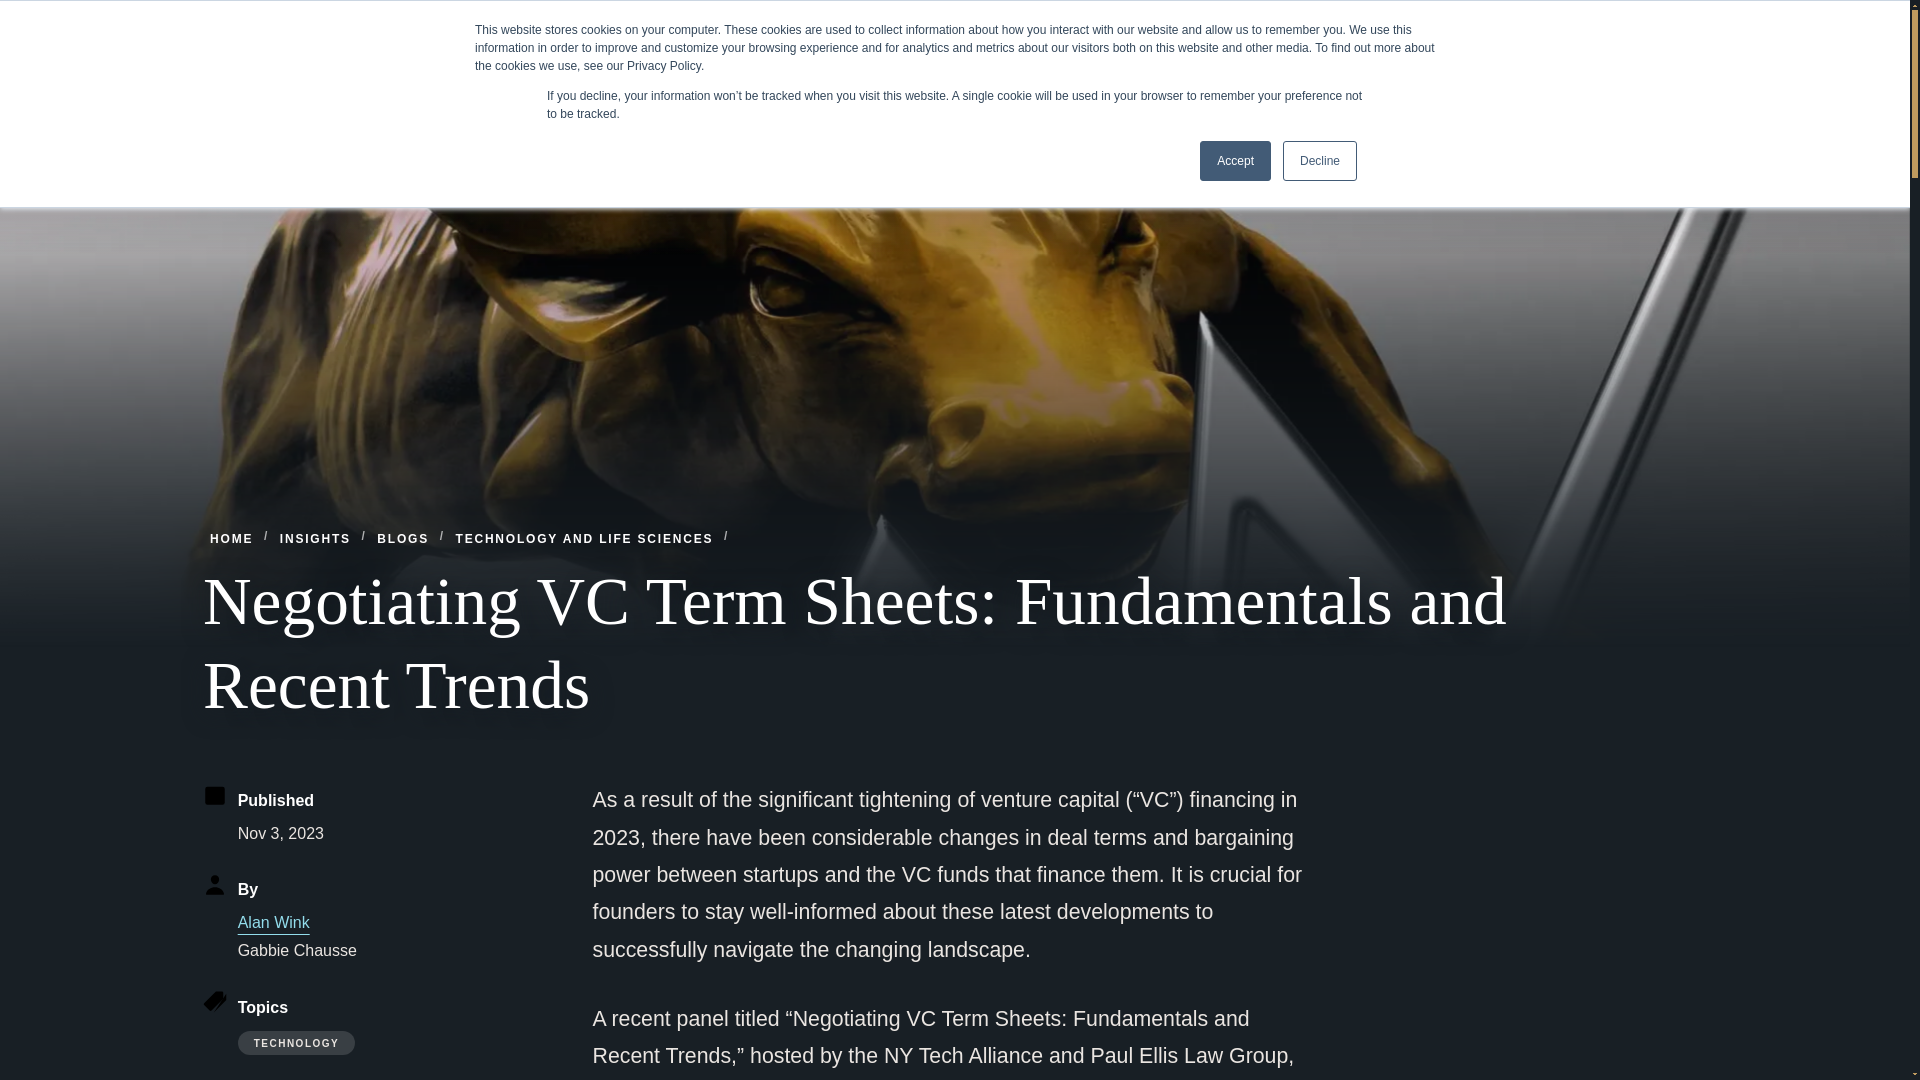 The width and height of the screenshot is (1920, 1080). I want to click on Decline, so click(1320, 161).